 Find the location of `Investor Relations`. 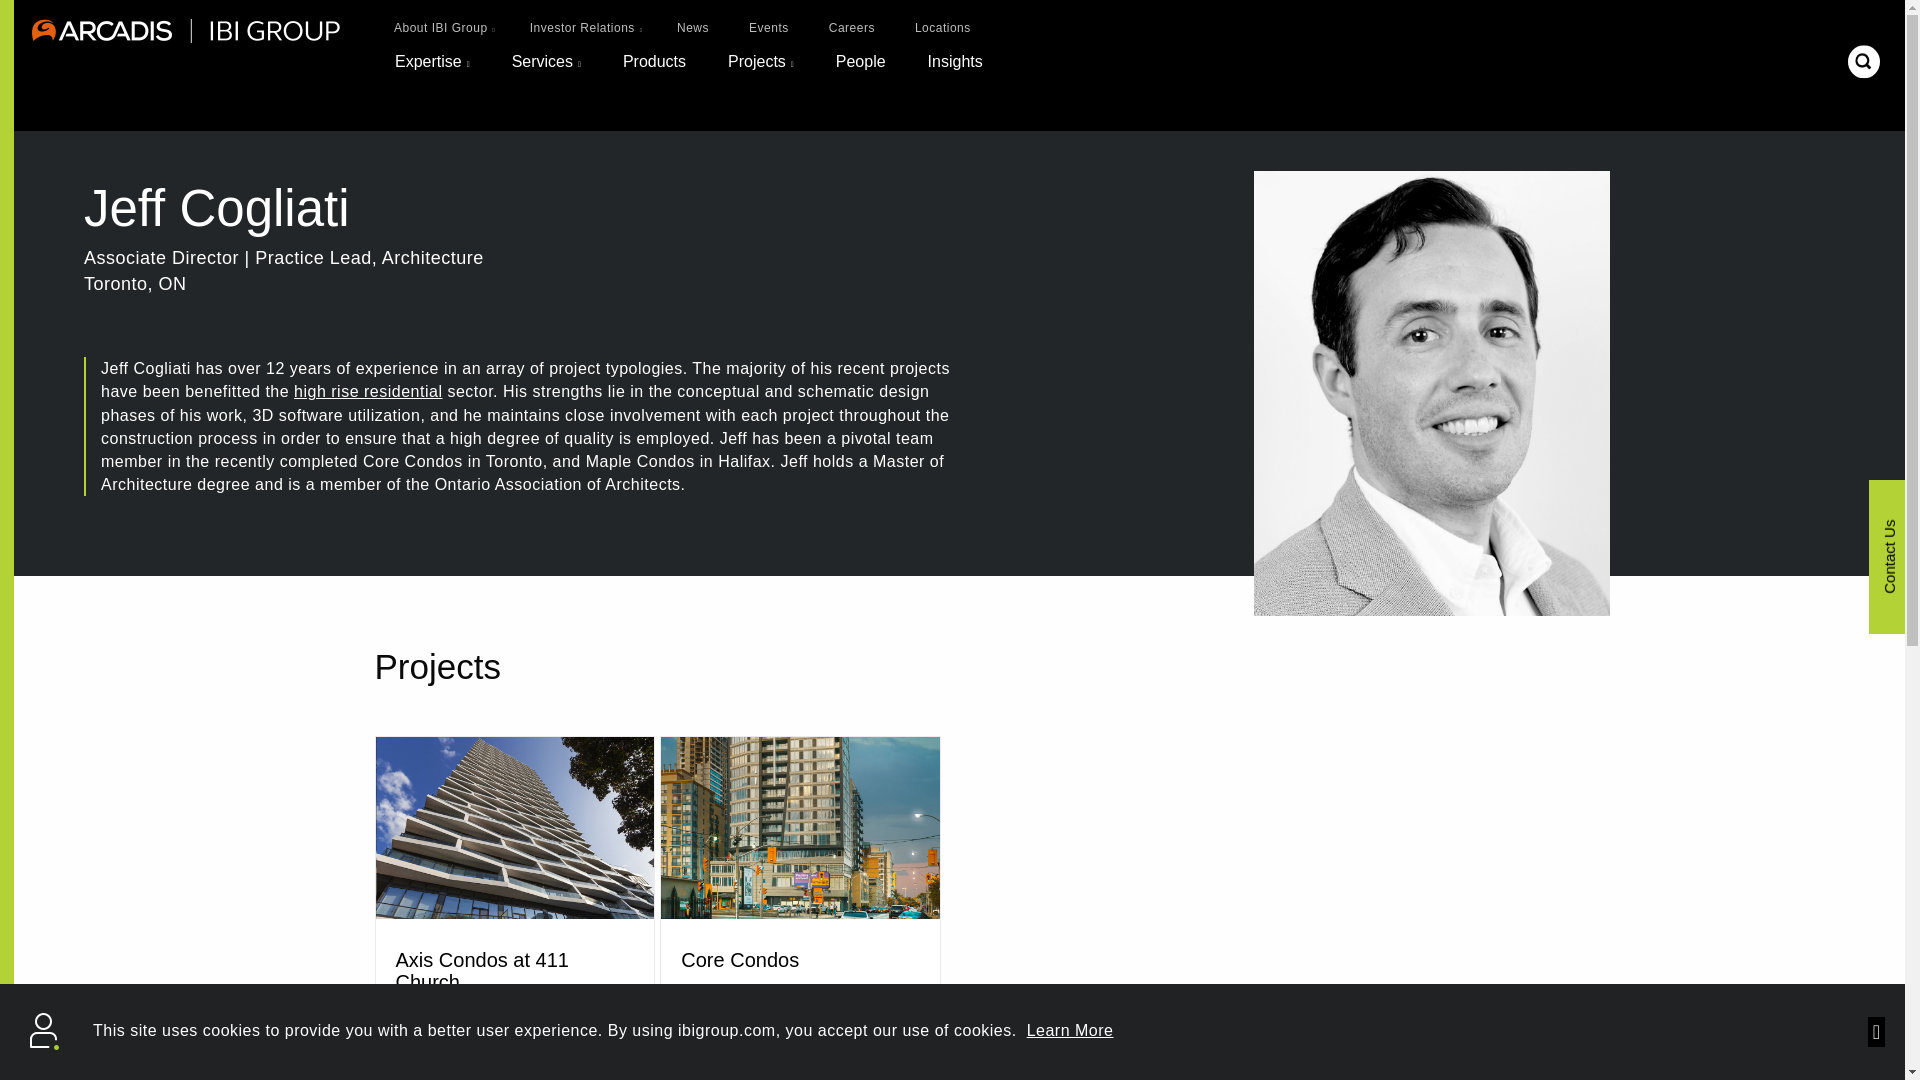

Investor Relations is located at coordinates (582, 28).